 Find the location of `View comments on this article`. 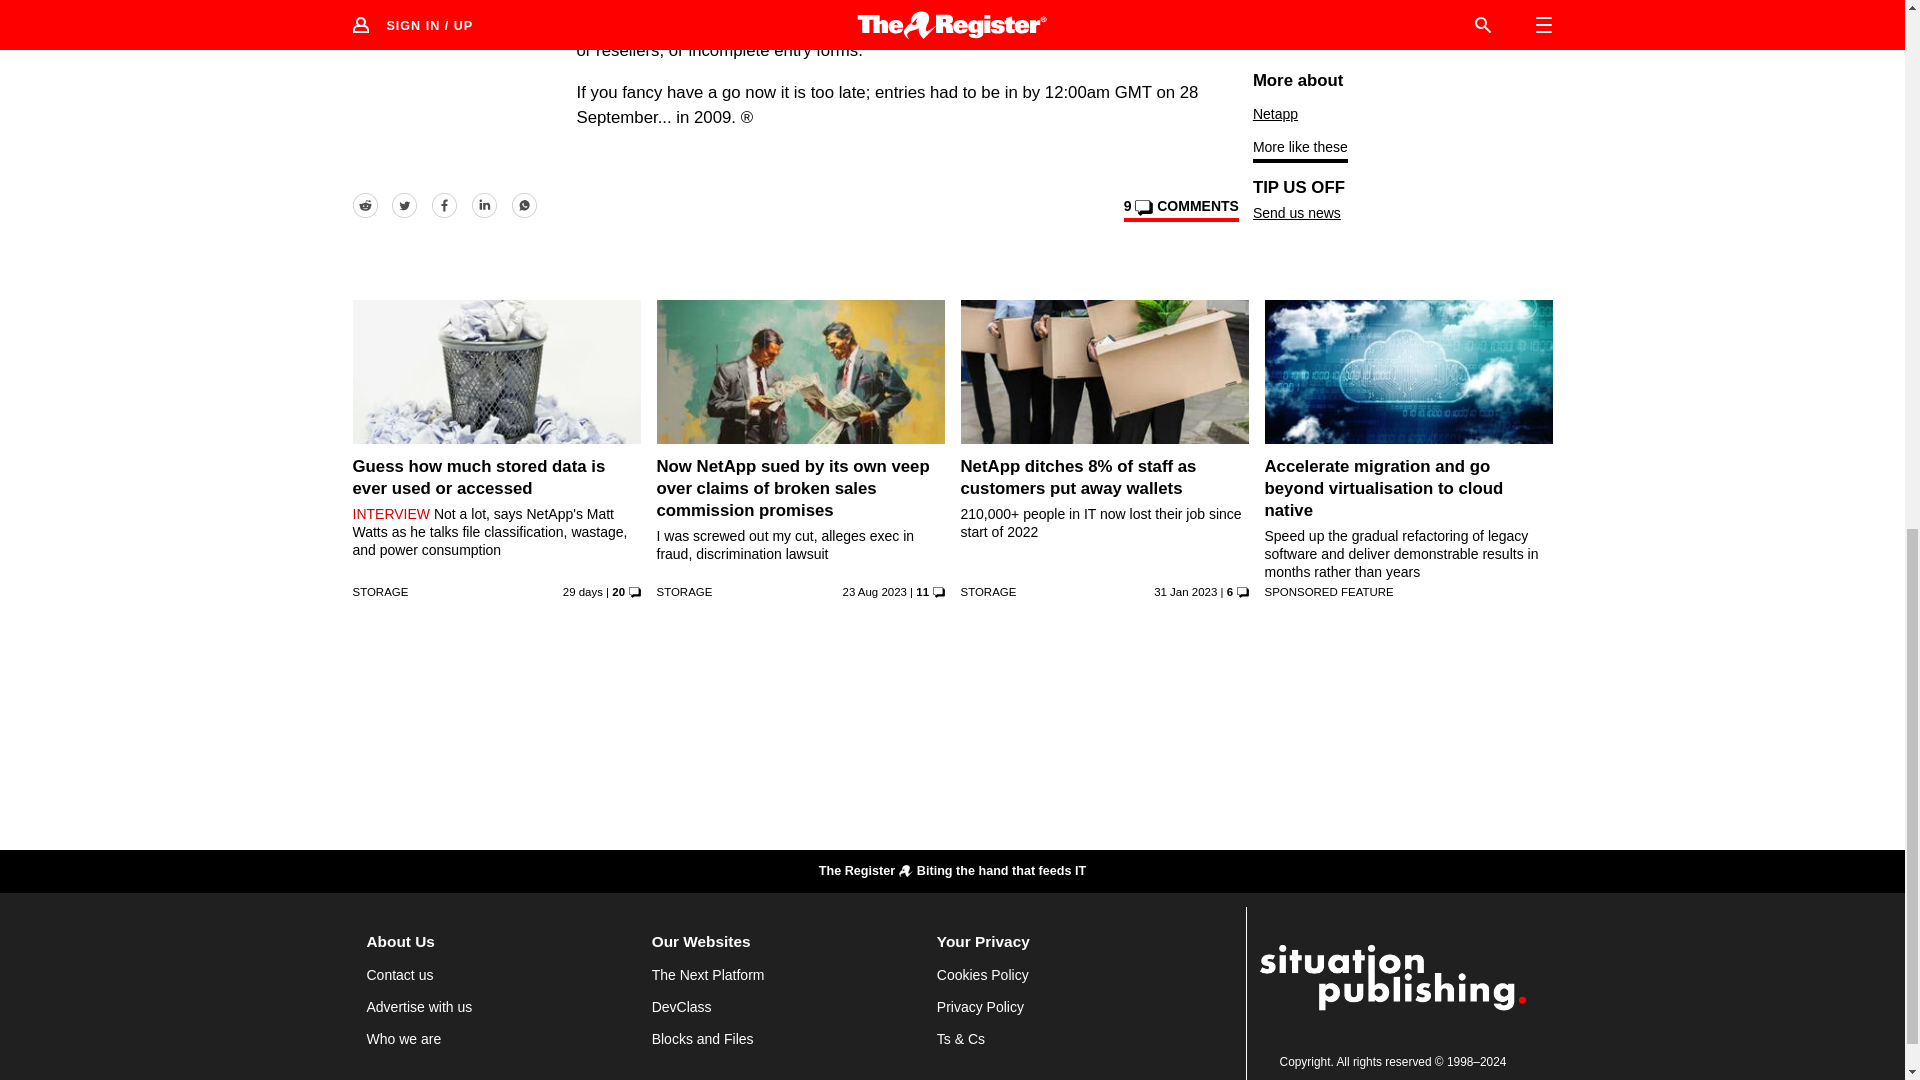

View comments on this article is located at coordinates (1180, 210).